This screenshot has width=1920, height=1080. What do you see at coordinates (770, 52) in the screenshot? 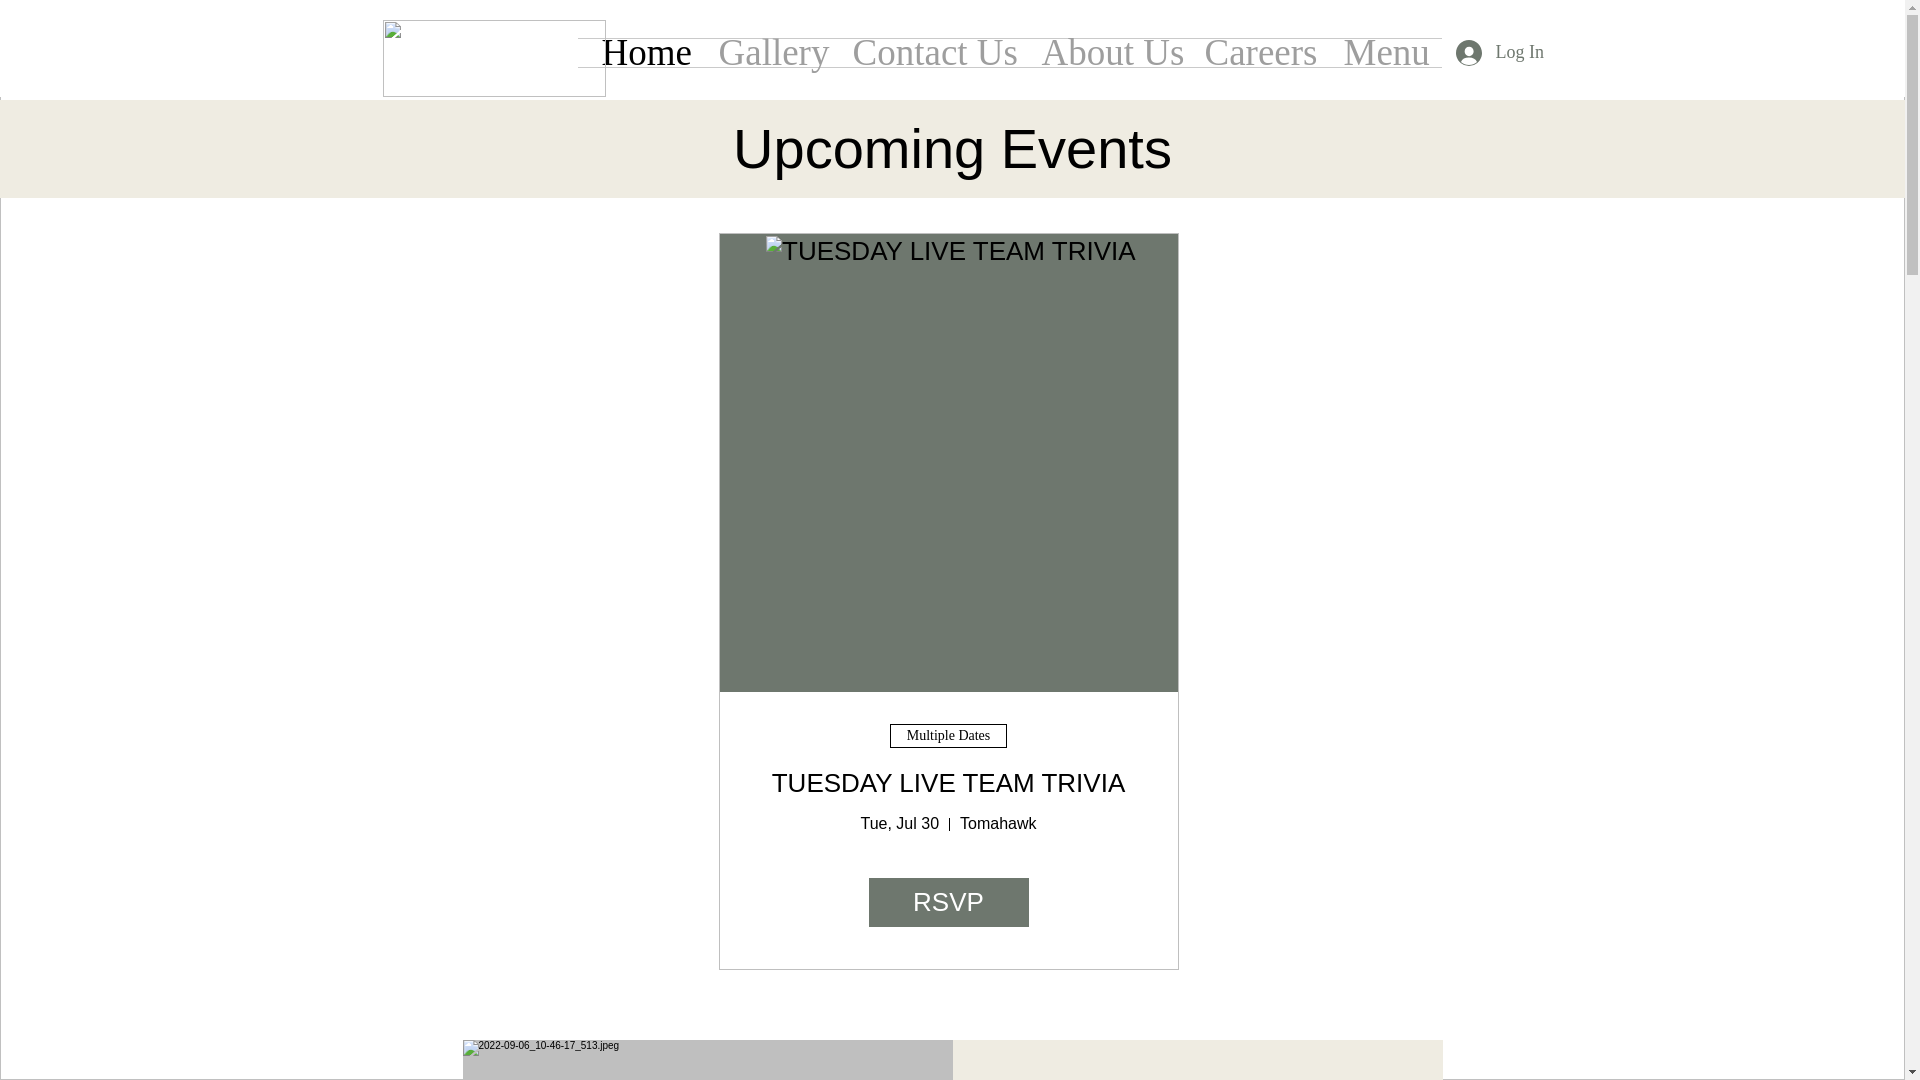
I see `Gallery` at bounding box center [770, 52].